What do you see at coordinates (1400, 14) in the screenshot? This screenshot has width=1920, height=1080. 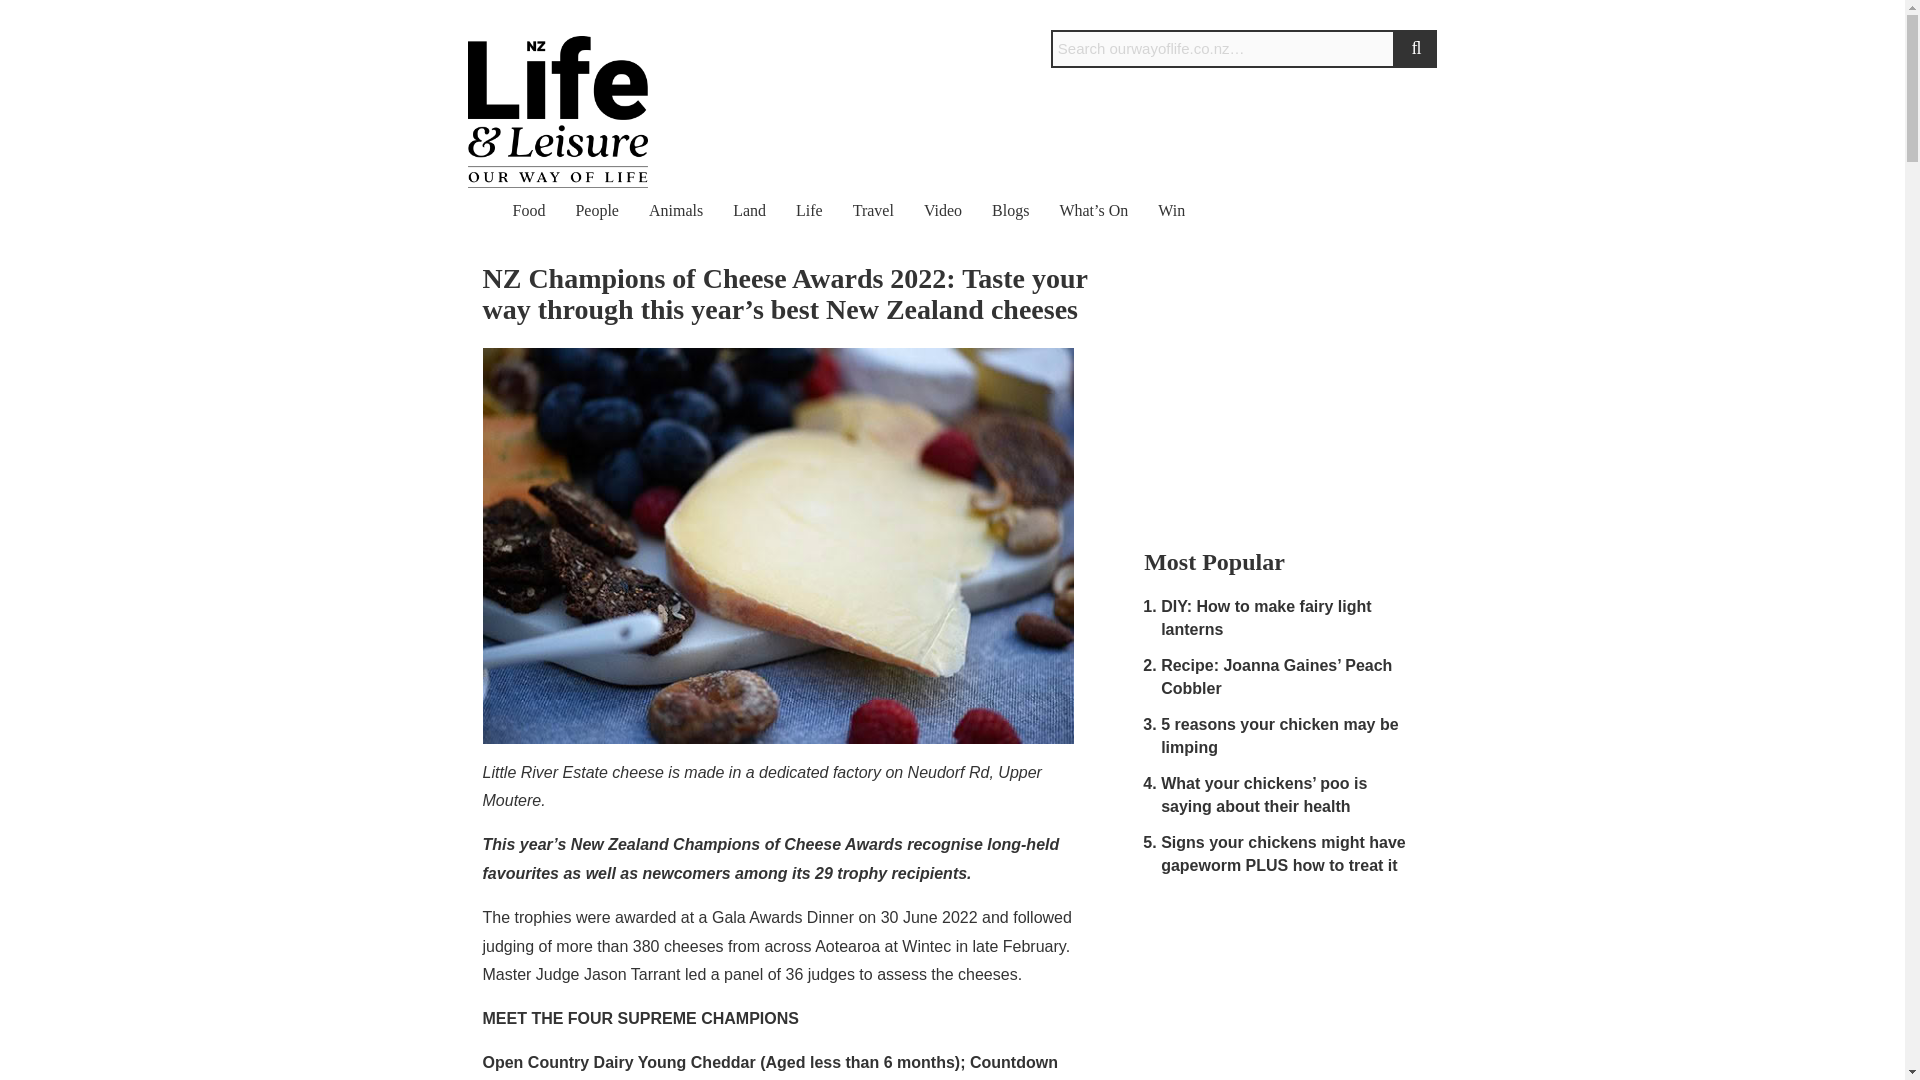 I see `Subscribe` at bounding box center [1400, 14].